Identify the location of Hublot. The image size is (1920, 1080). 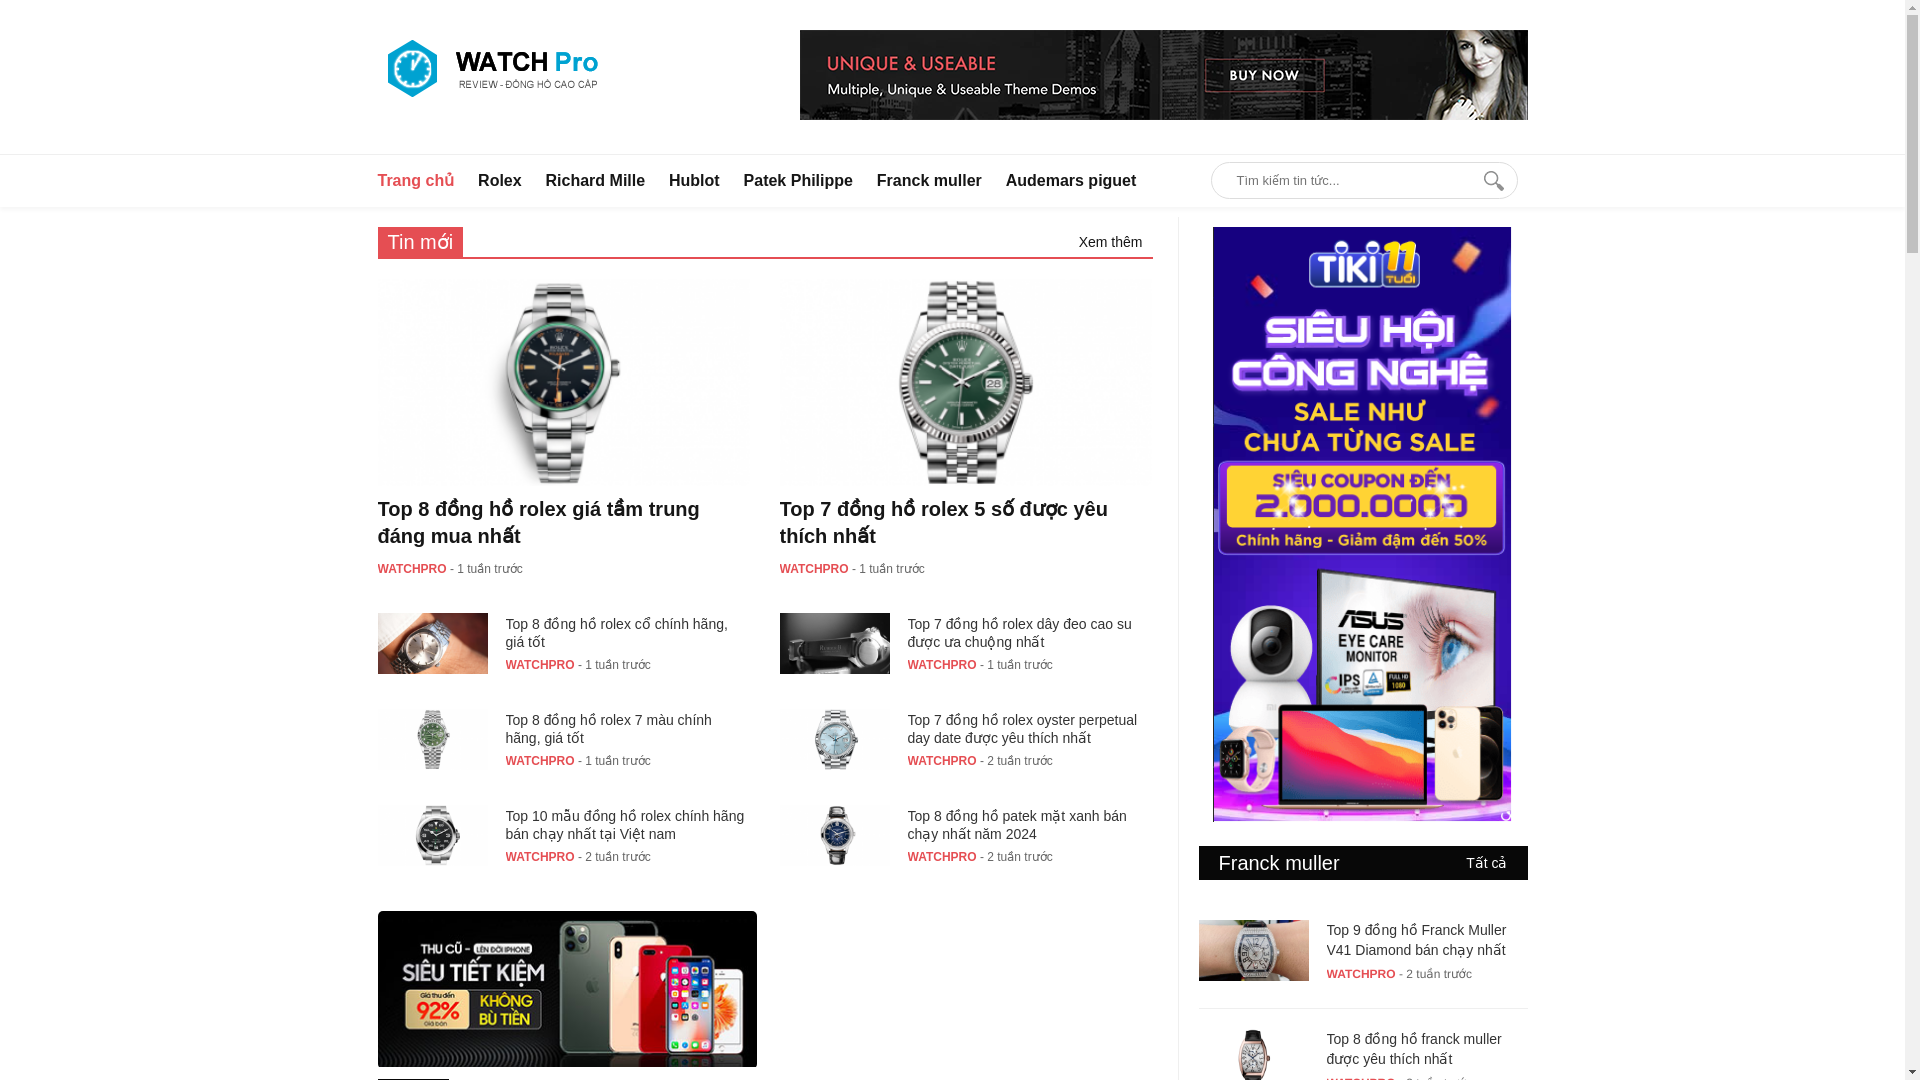
(694, 181).